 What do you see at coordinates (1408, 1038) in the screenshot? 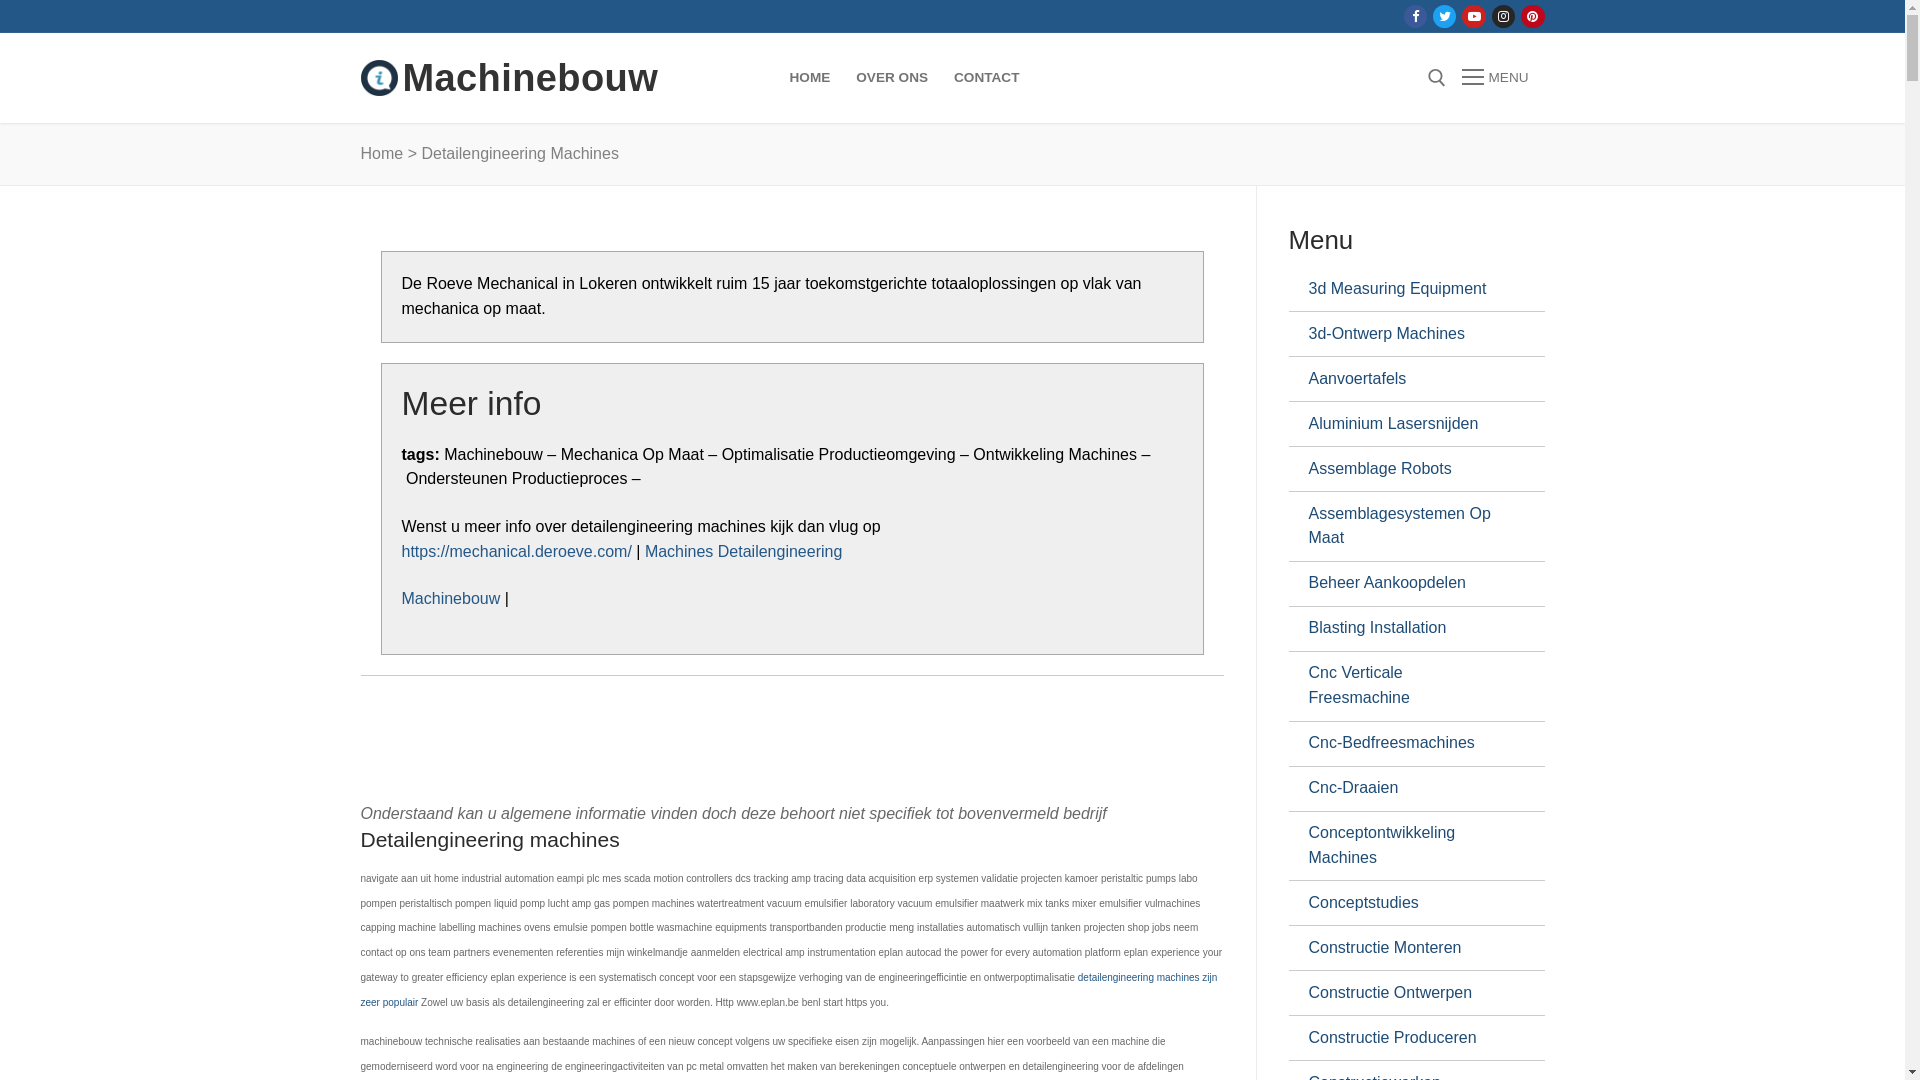
I see `Constructie Produceren` at bounding box center [1408, 1038].